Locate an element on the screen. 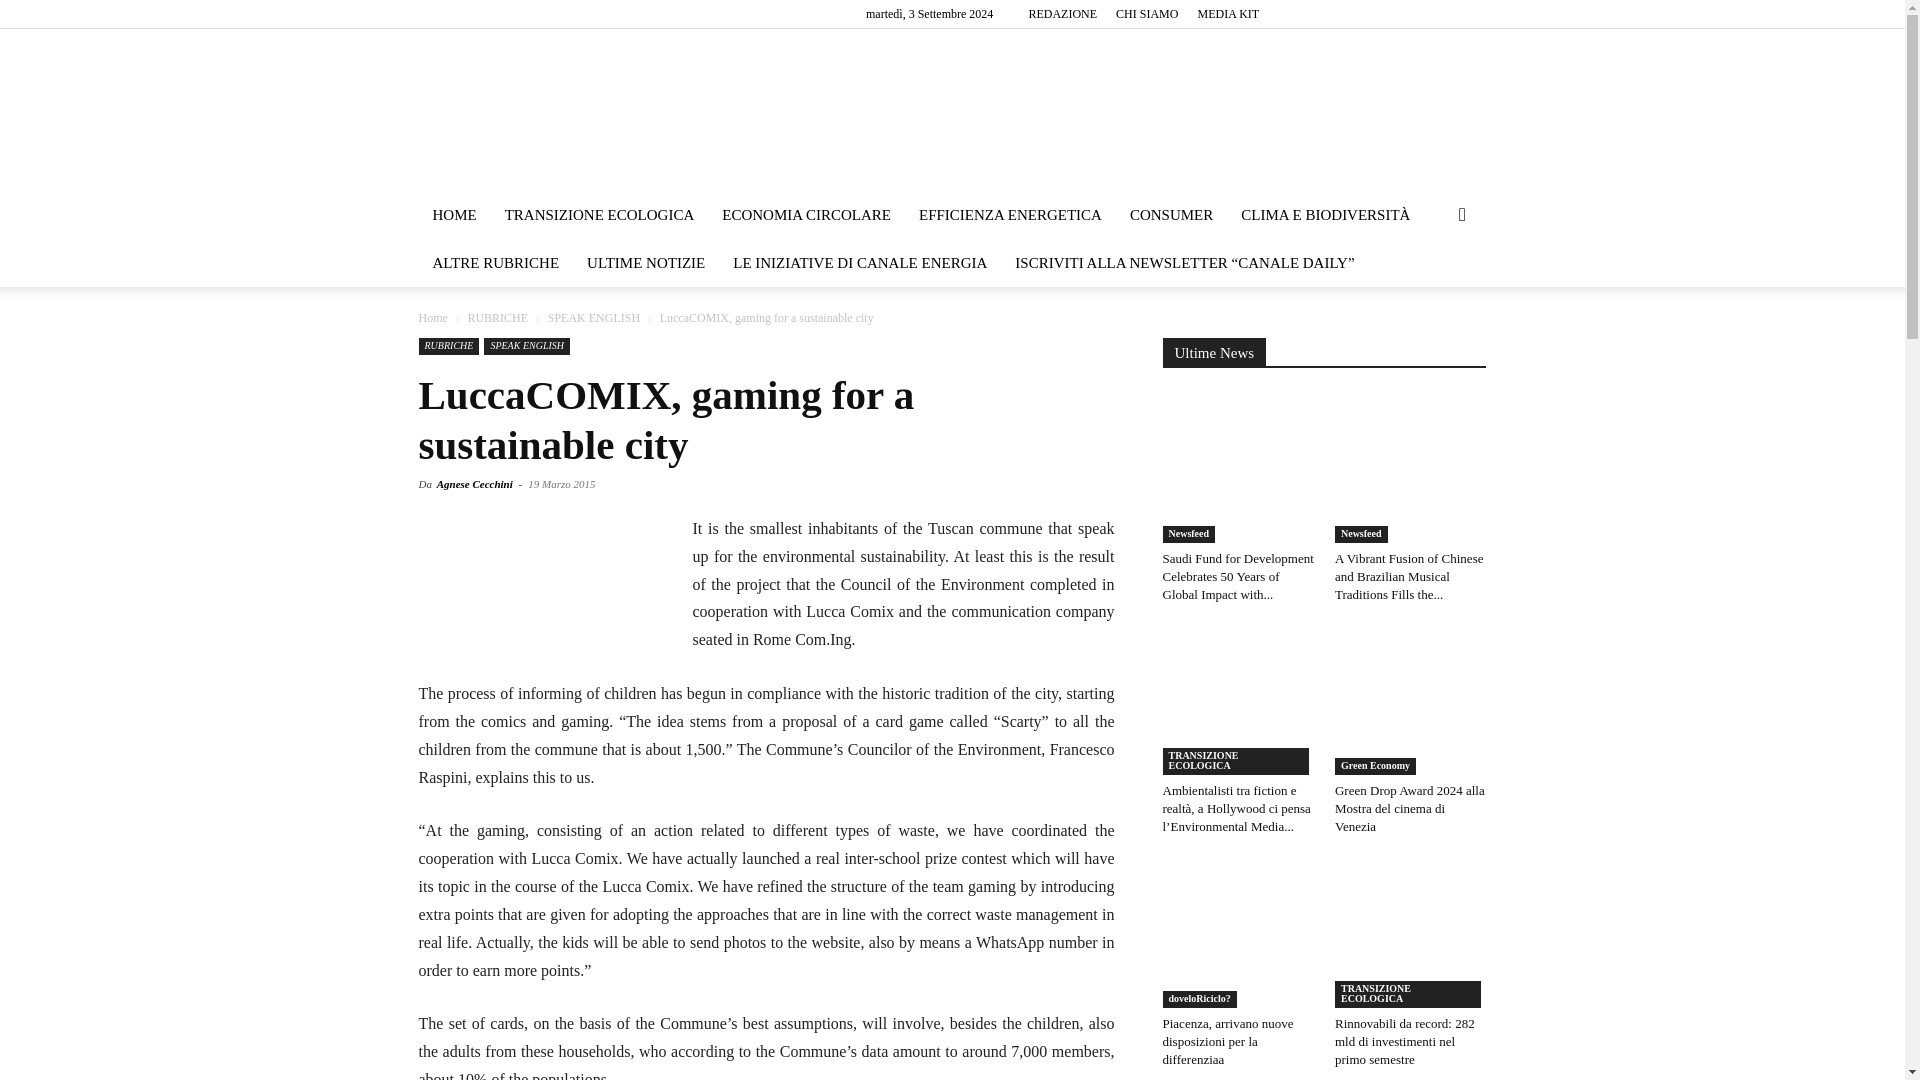  Linkedin is located at coordinates (1372, 14).